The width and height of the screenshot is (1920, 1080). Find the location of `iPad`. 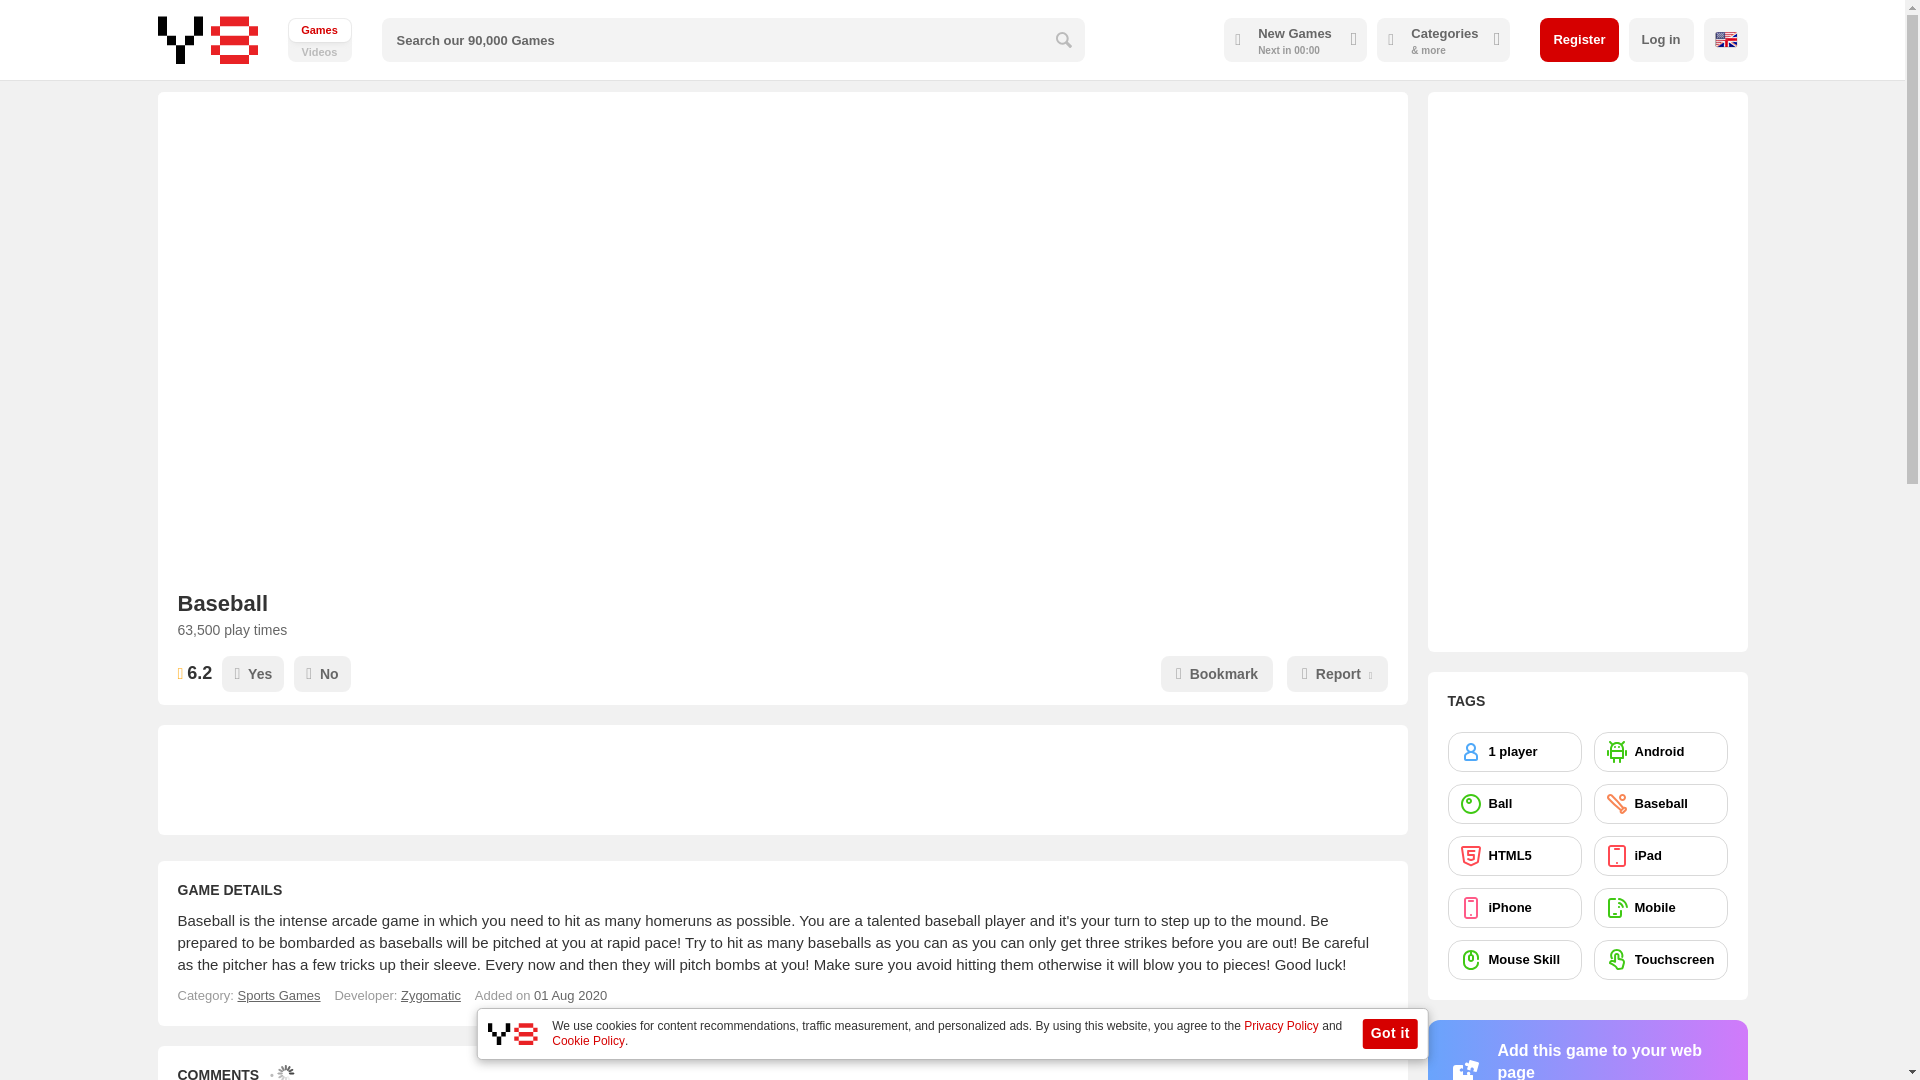

iPad is located at coordinates (1660, 855).